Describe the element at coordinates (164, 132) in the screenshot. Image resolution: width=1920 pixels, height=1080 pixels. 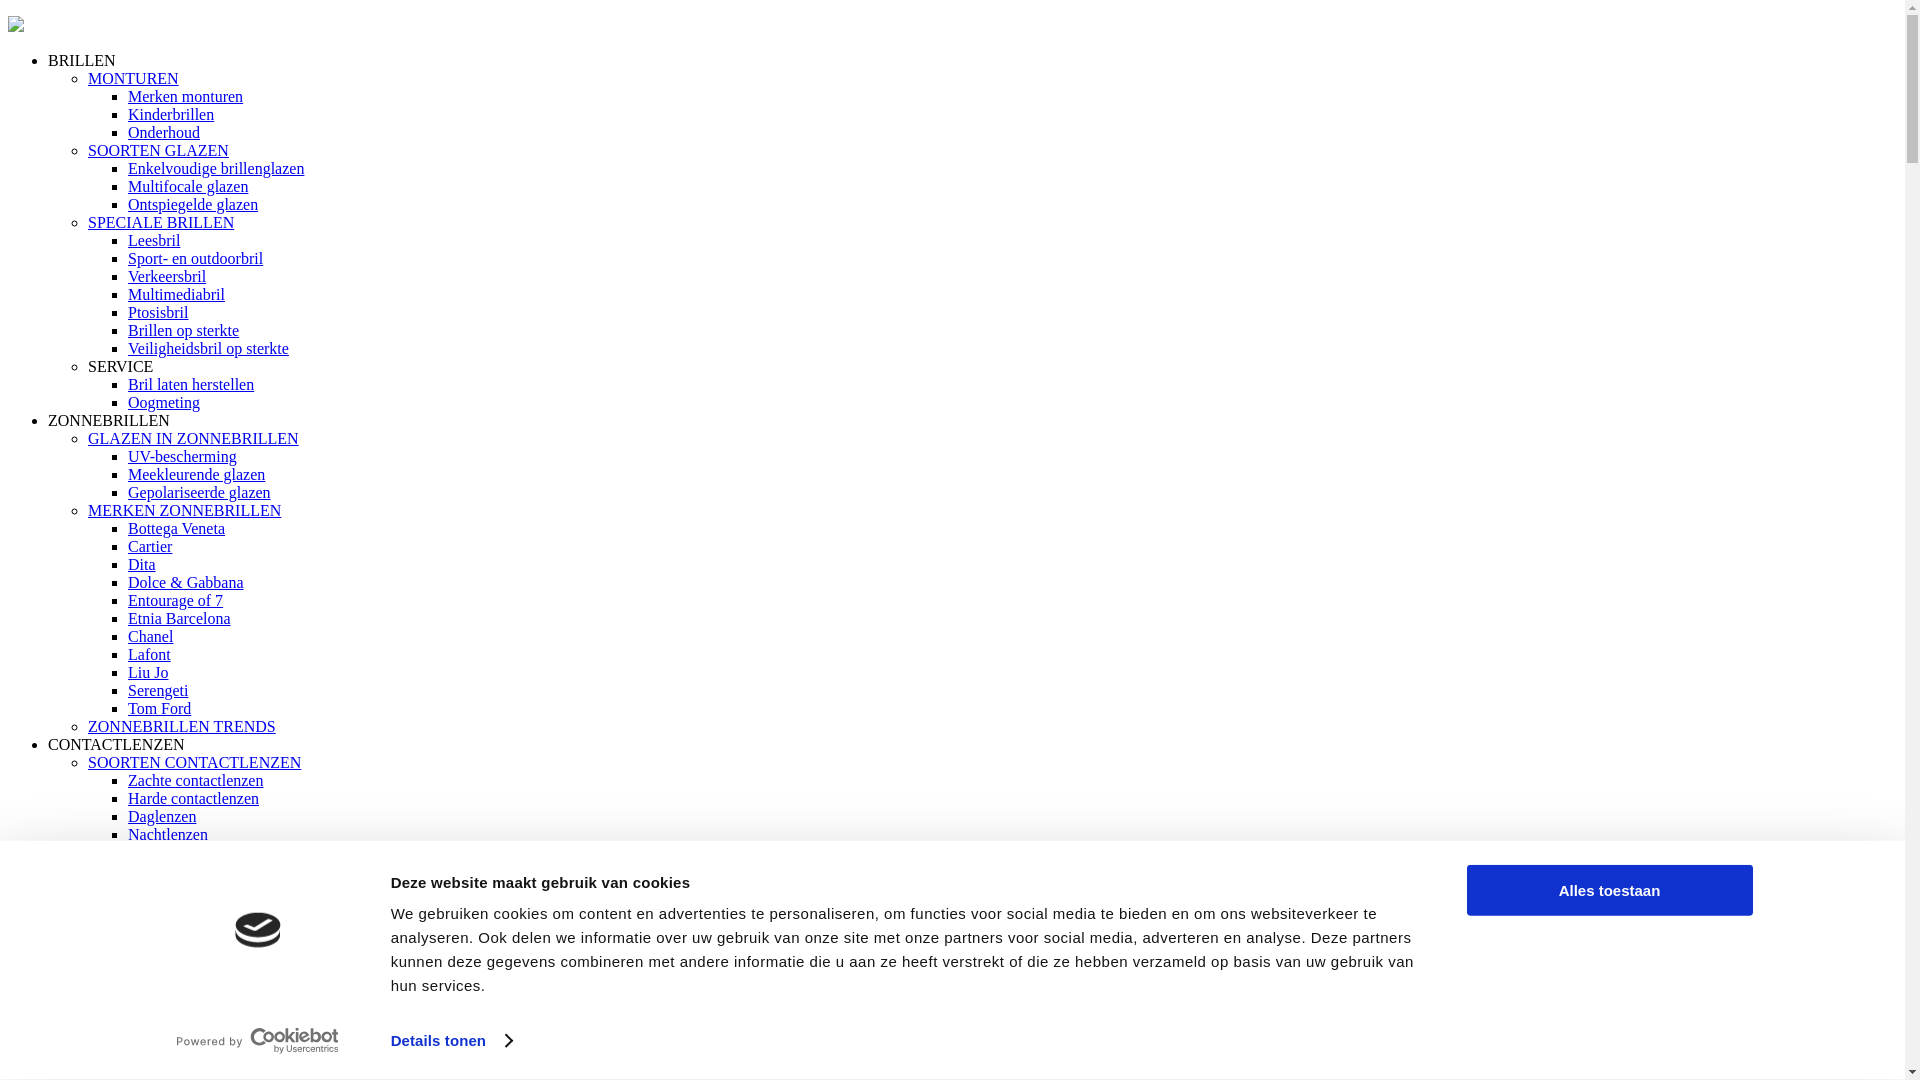
I see `Onderhoud` at that location.